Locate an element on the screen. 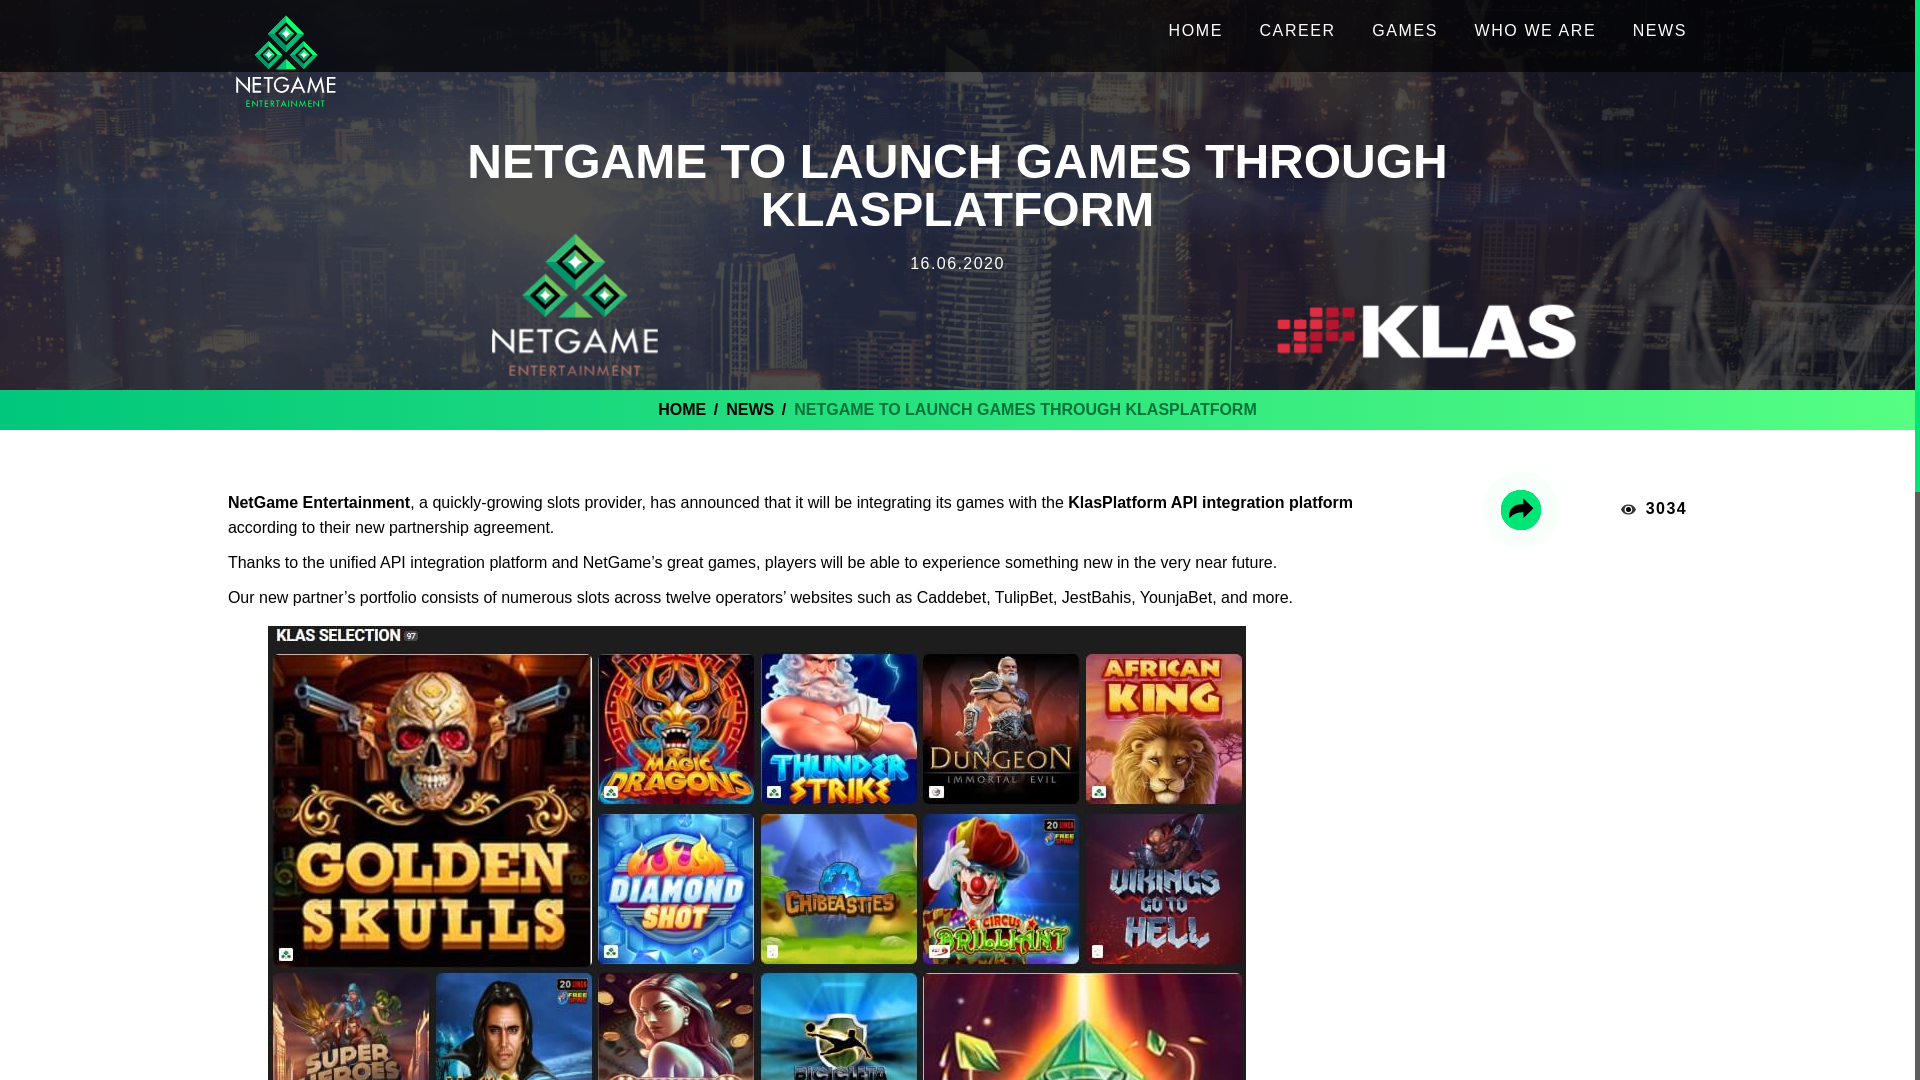 The width and height of the screenshot is (1920, 1080). CAREER is located at coordinates (1296, 32).